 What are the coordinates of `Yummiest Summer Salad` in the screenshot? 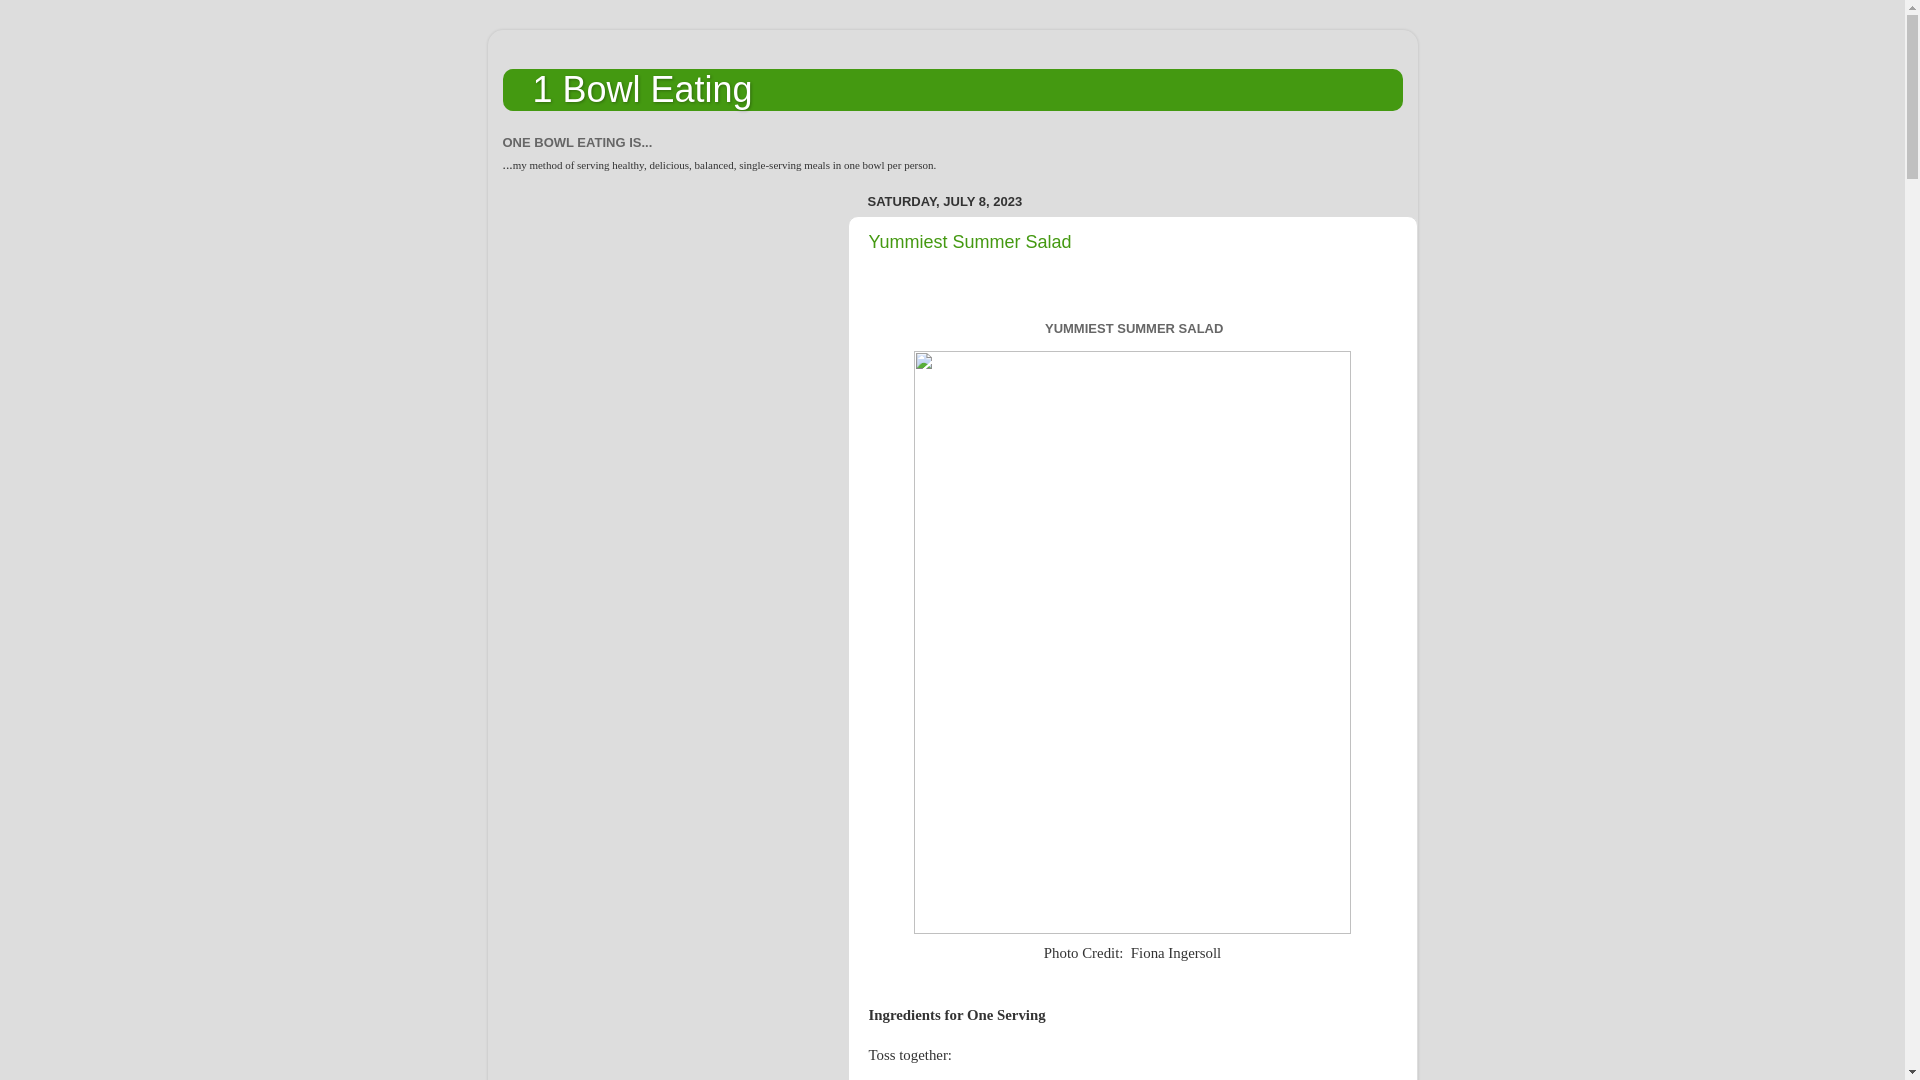 It's located at (970, 242).